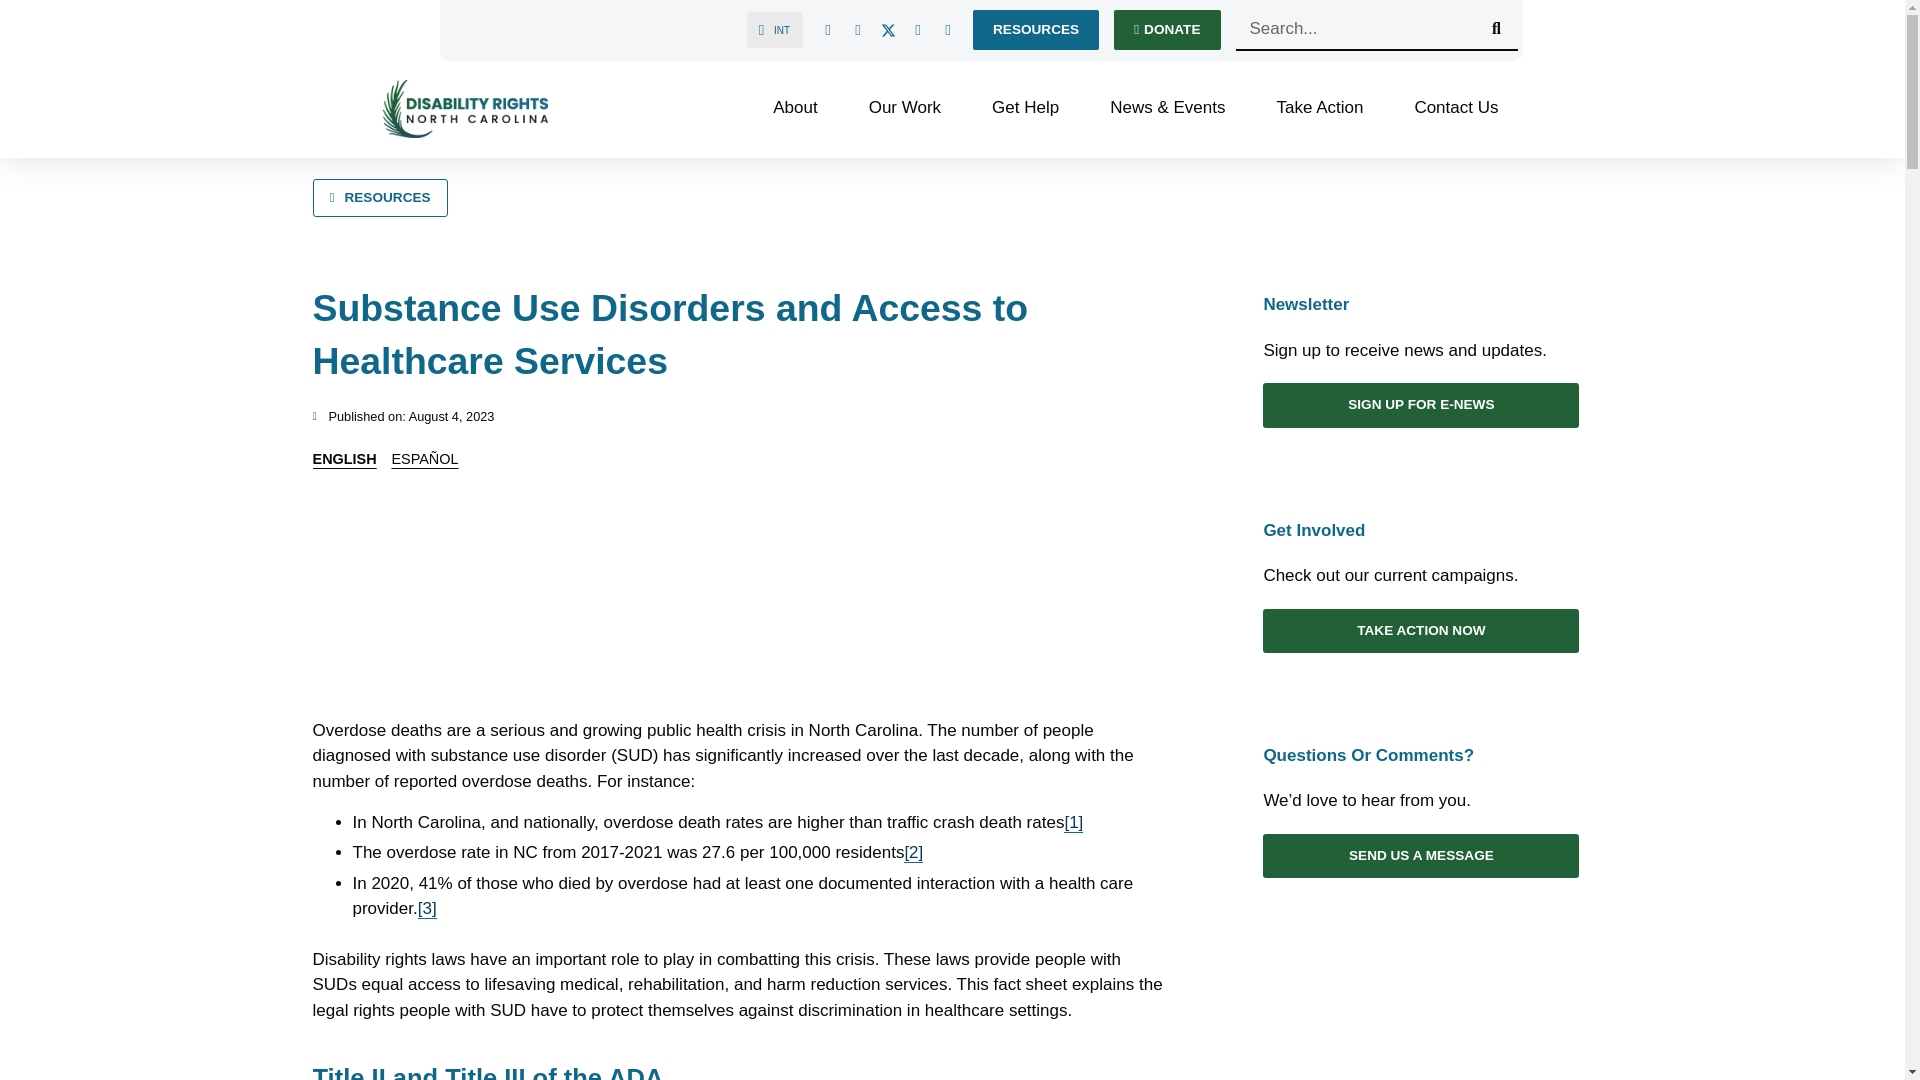  Describe the element at coordinates (914, 108) in the screenshot. I see `Our Work` at that location.